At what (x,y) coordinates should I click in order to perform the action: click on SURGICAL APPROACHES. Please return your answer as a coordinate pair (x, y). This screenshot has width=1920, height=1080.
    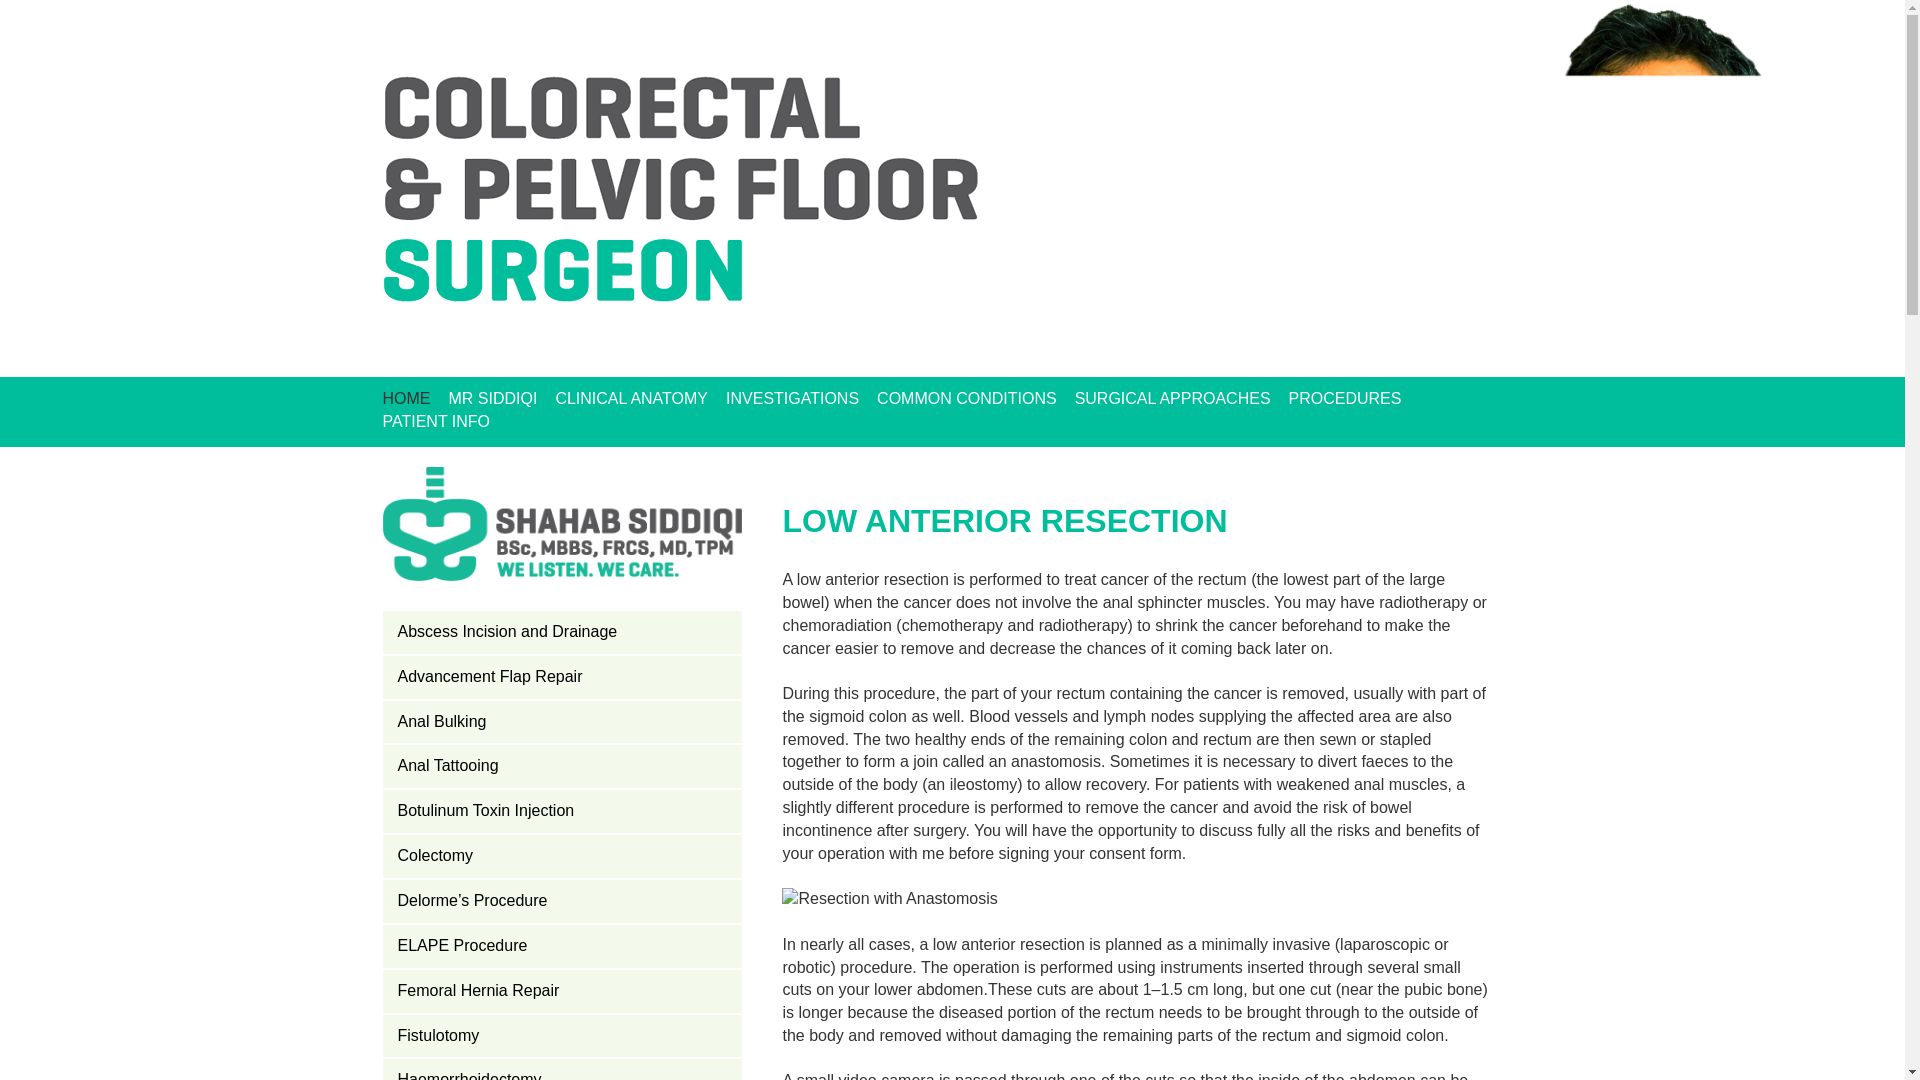
    Looking at the image, I should click on (1173, 400).